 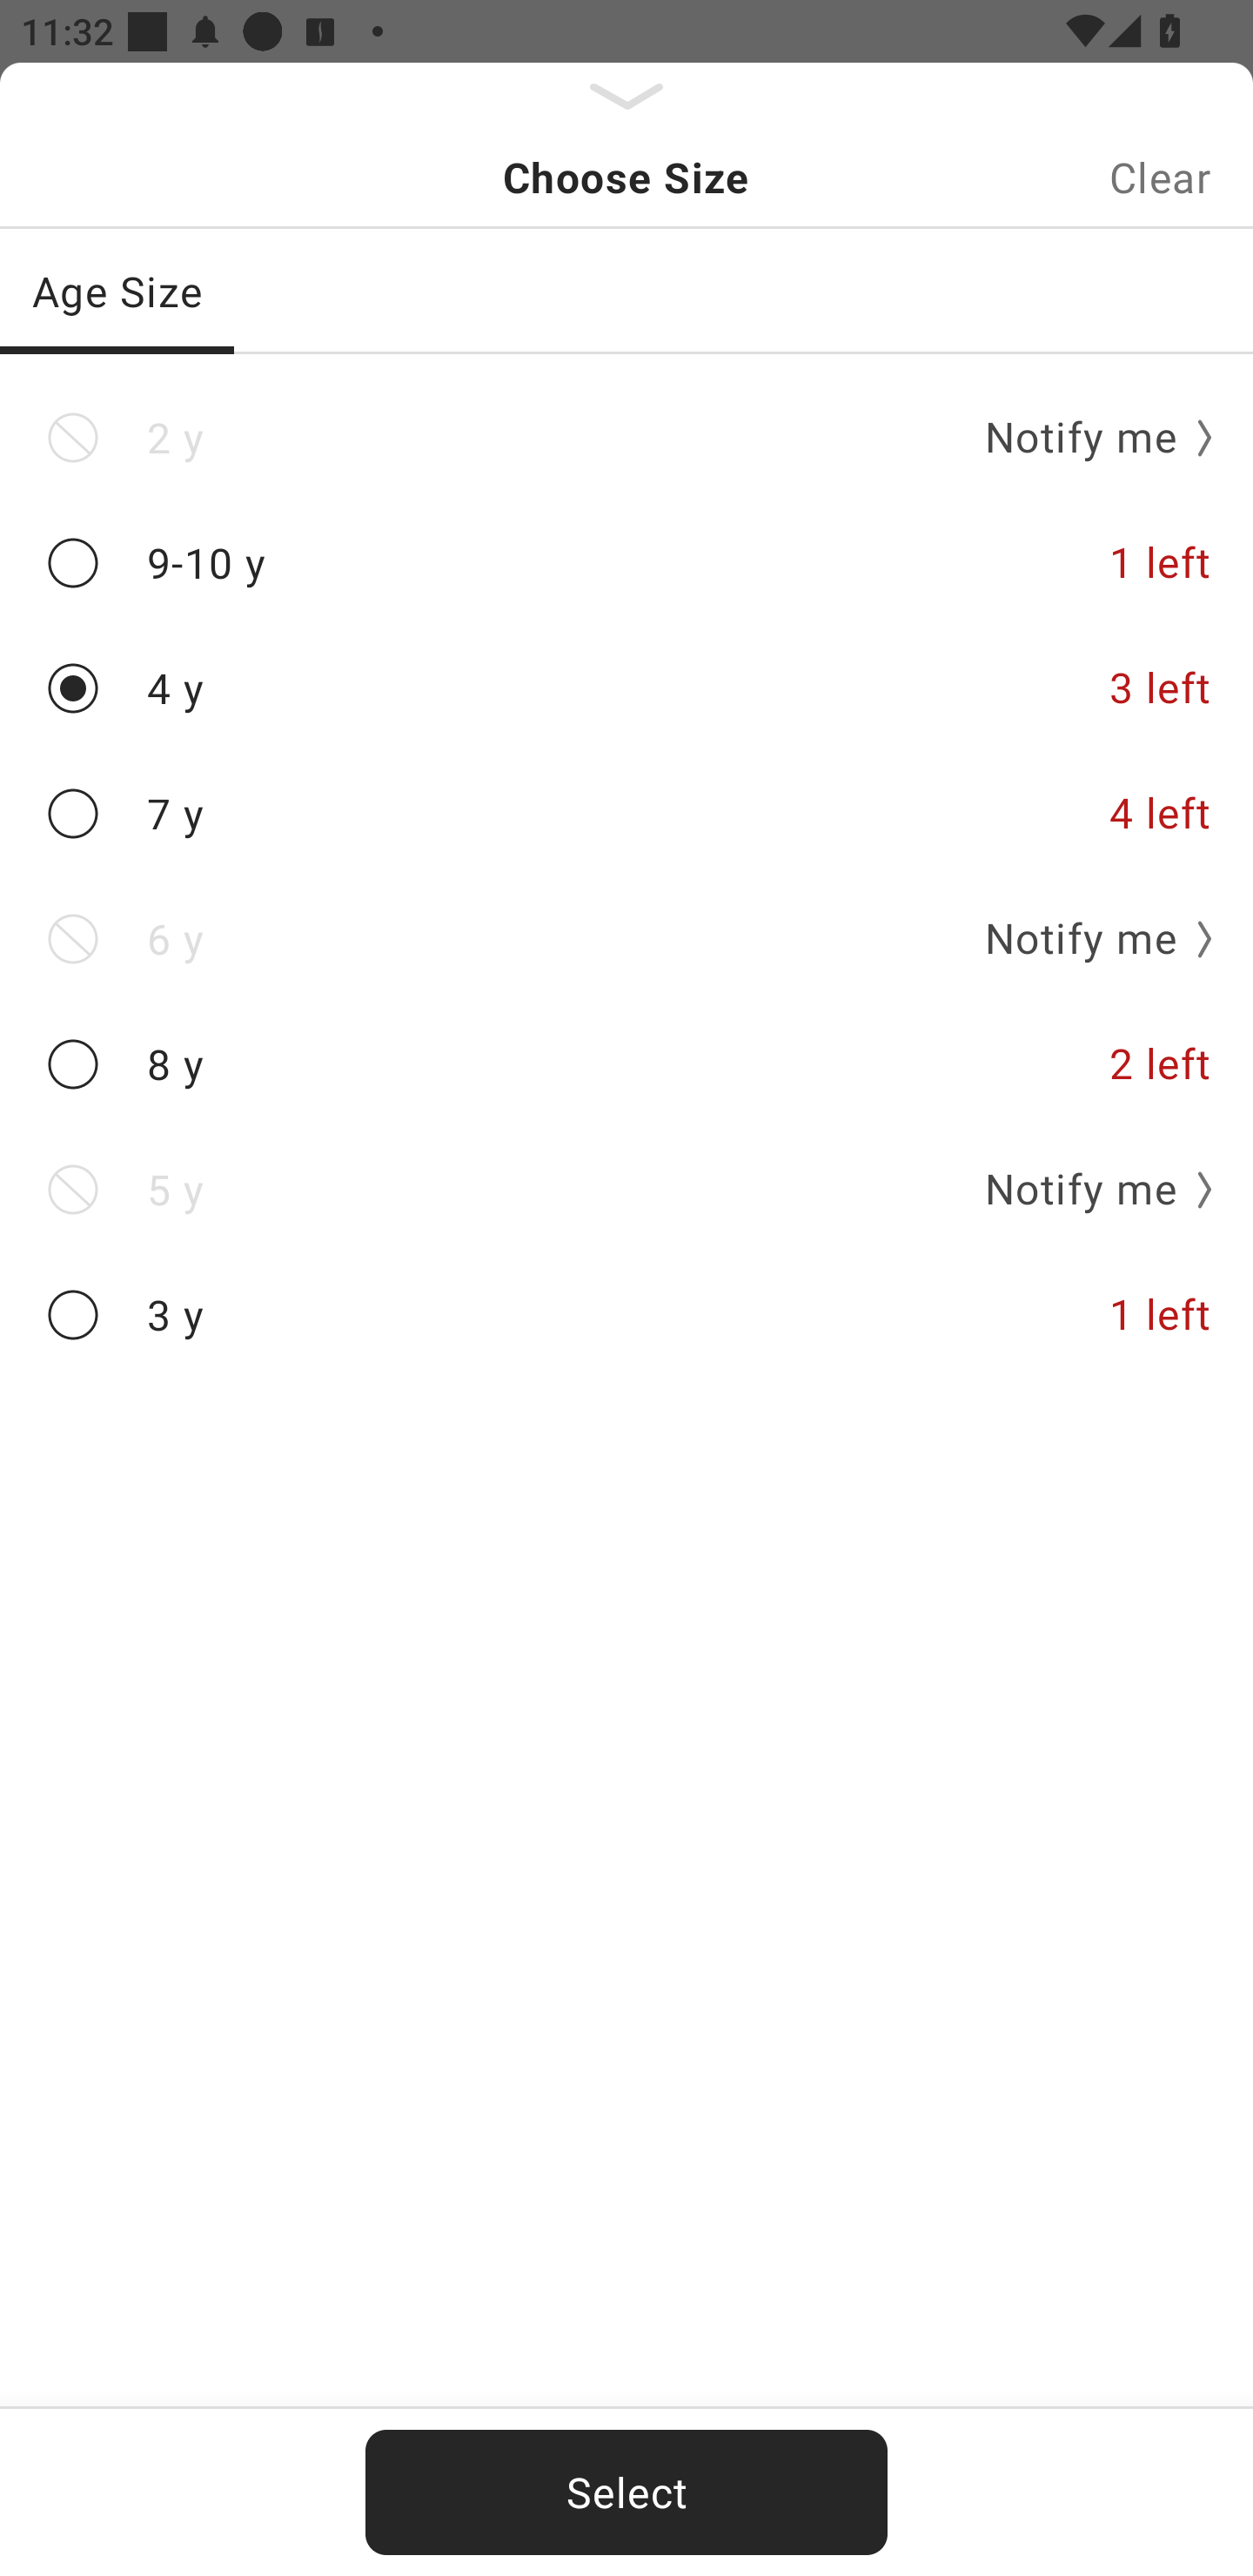 What do you see at coordinates (626, 1314) in the screenshot?
I see `3 y 1 left` at bounding box center [626, 1314].